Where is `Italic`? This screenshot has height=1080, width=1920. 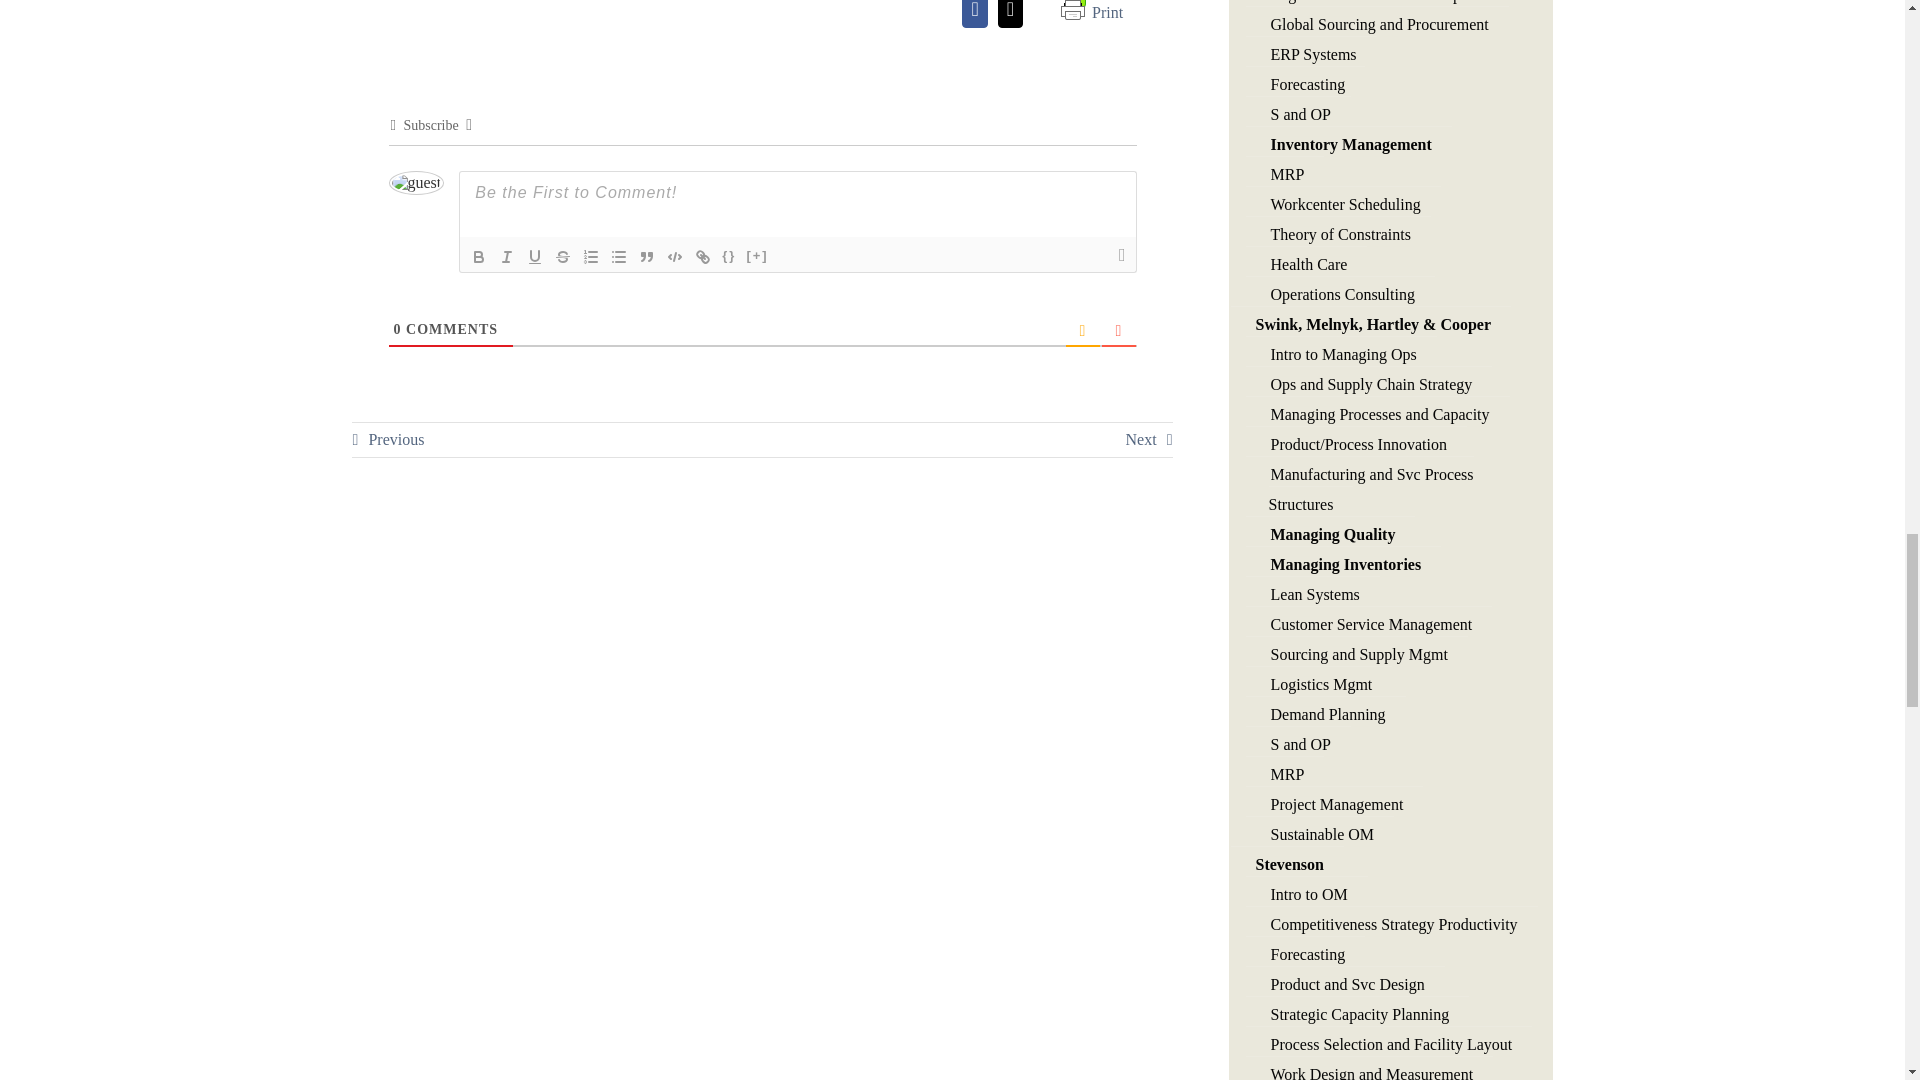
Italic is located at coordinates (506, 256).